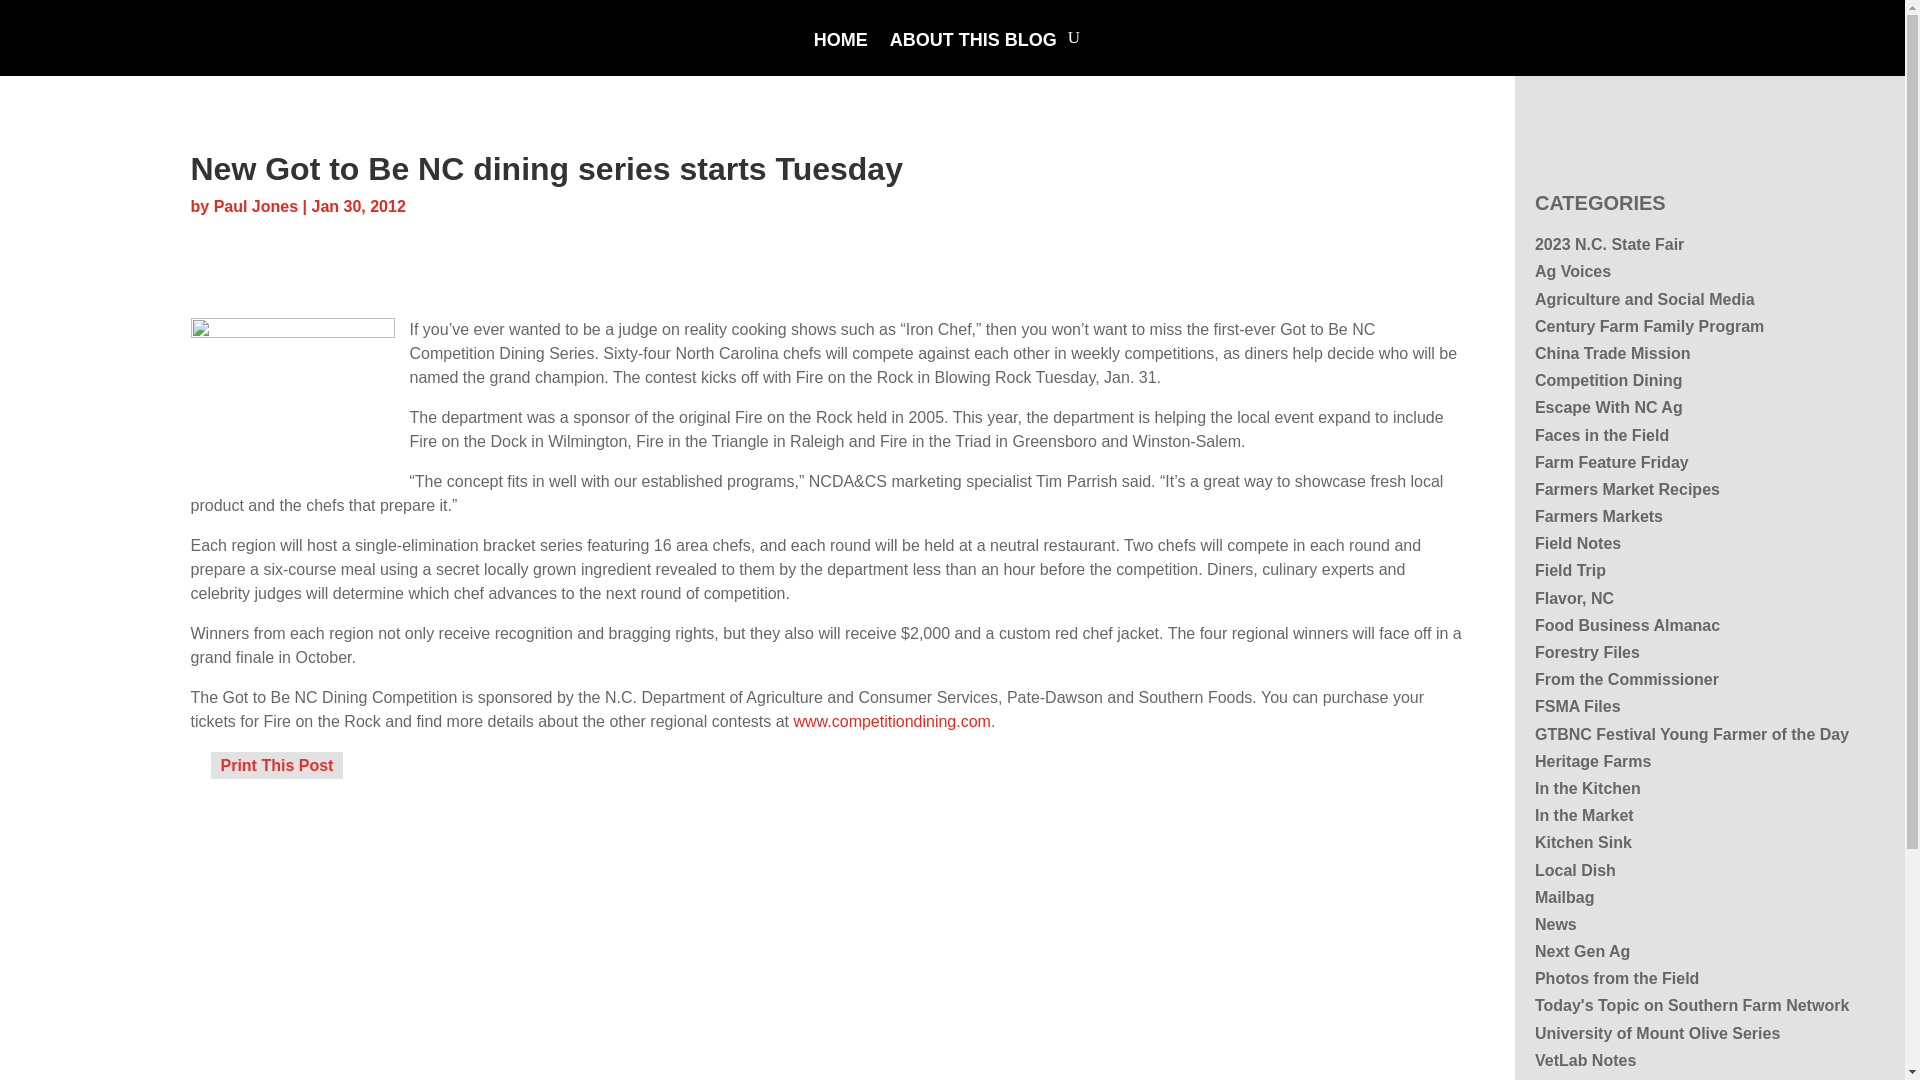  I want to click on In the Kitchen, so click(1588, 788).